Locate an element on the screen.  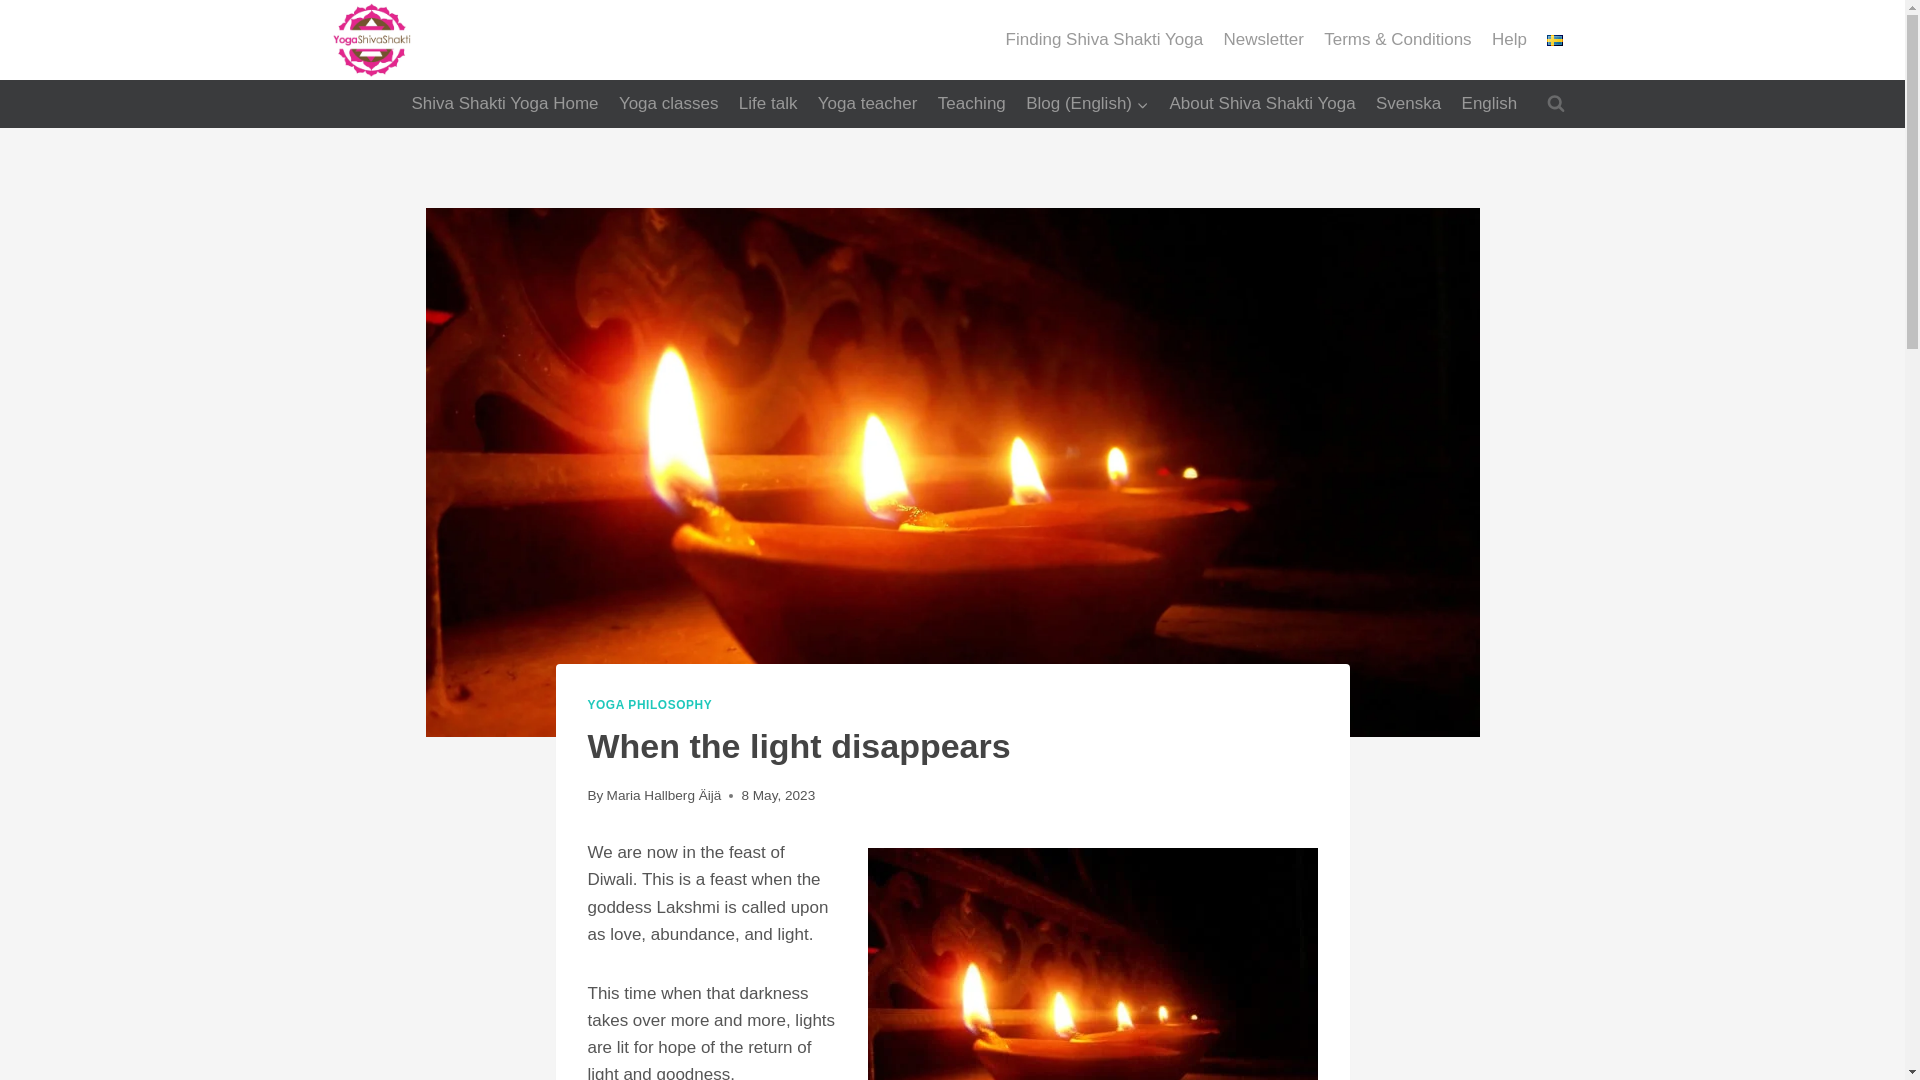
Yoga teacher is located at coordinates (868, 104).